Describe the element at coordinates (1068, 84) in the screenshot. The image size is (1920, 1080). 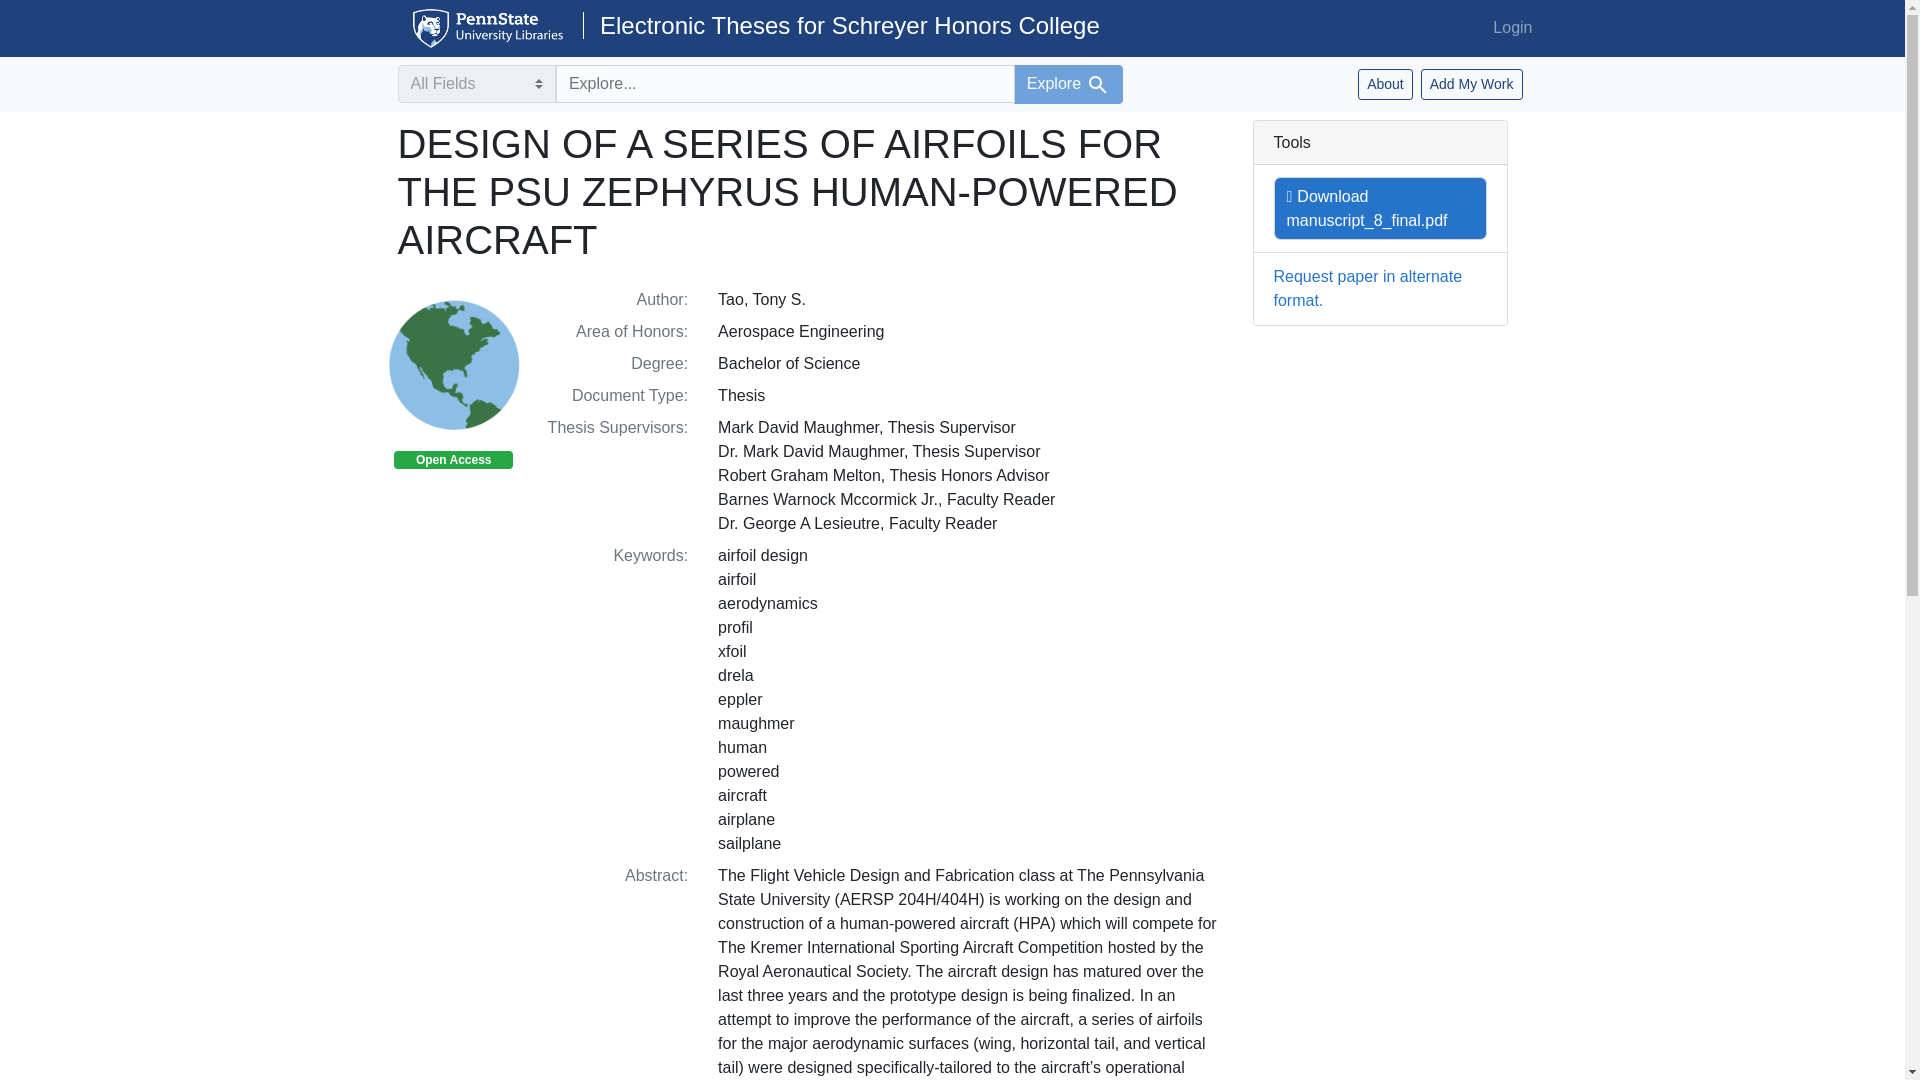
I see `Explore Search` at that location.